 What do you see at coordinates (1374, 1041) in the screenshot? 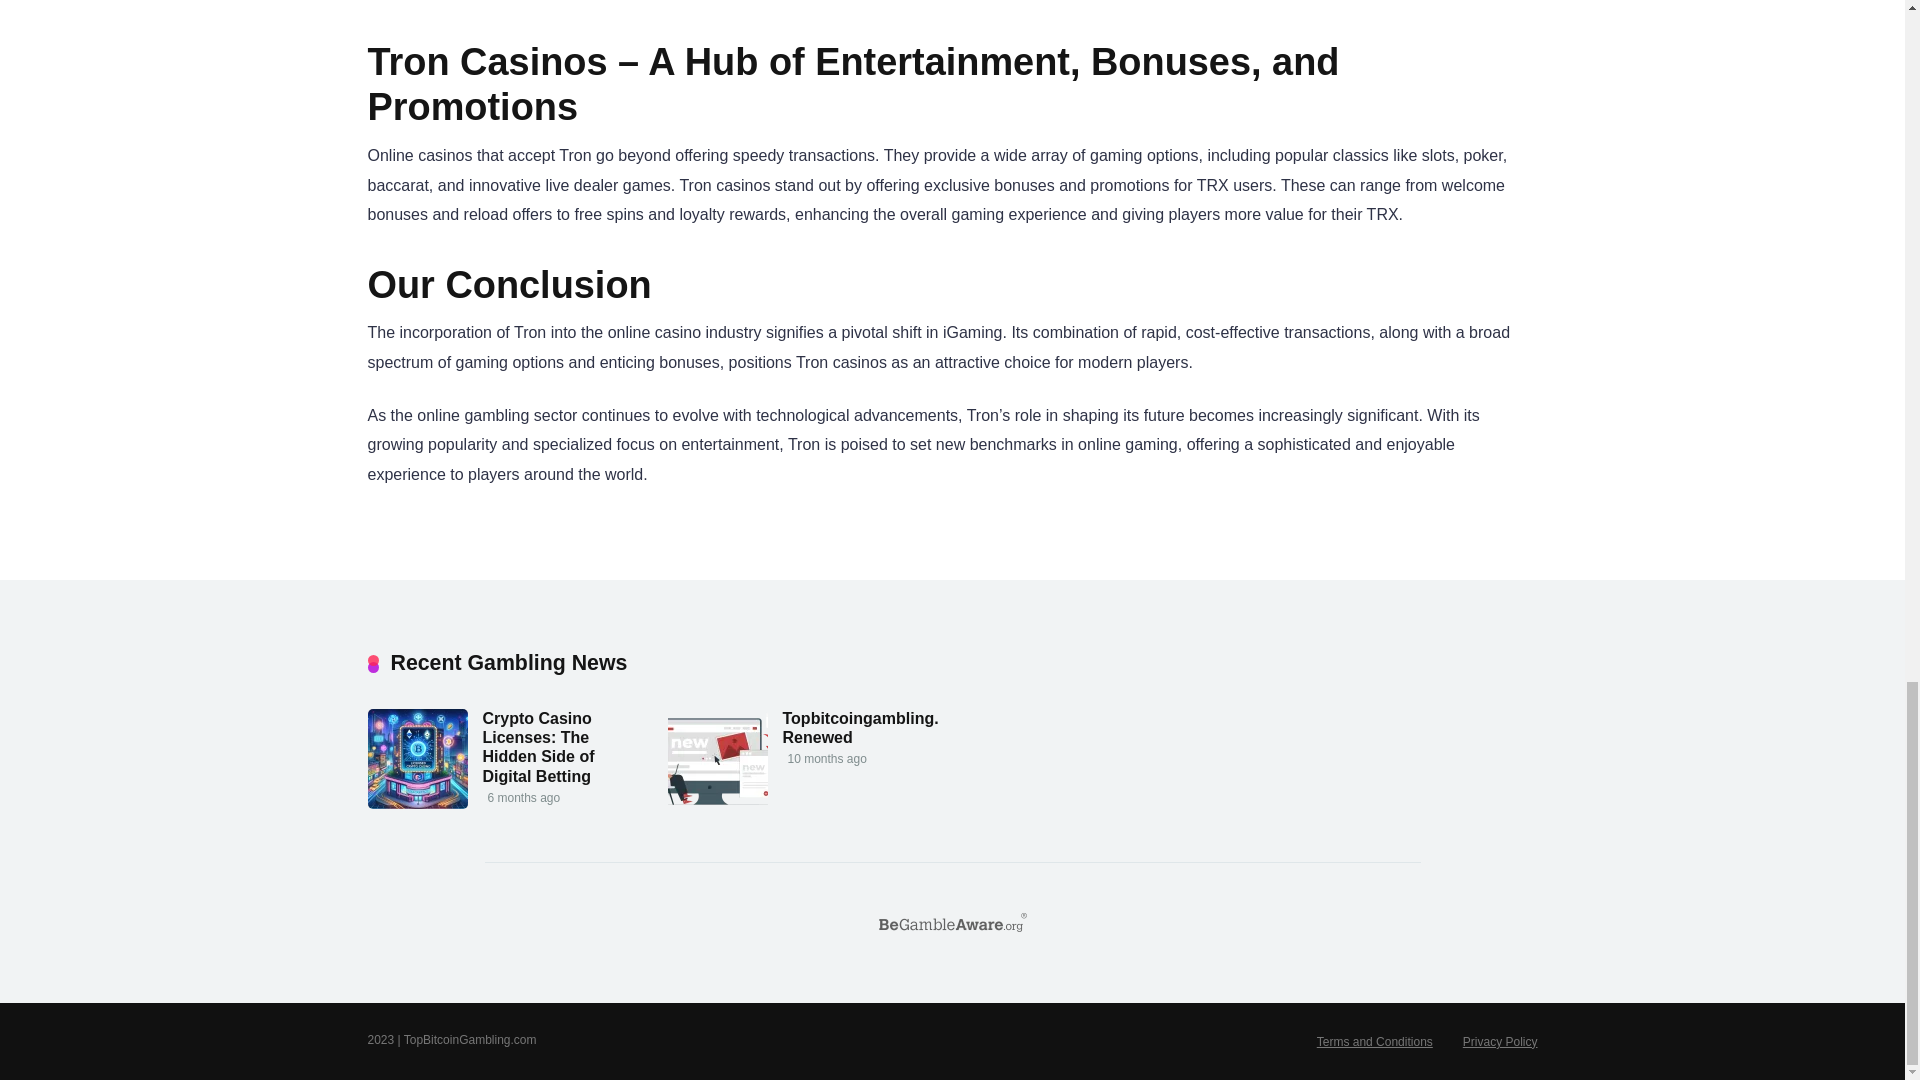
I see `Terms and Conditions` at bounding box center [1374, 1041].